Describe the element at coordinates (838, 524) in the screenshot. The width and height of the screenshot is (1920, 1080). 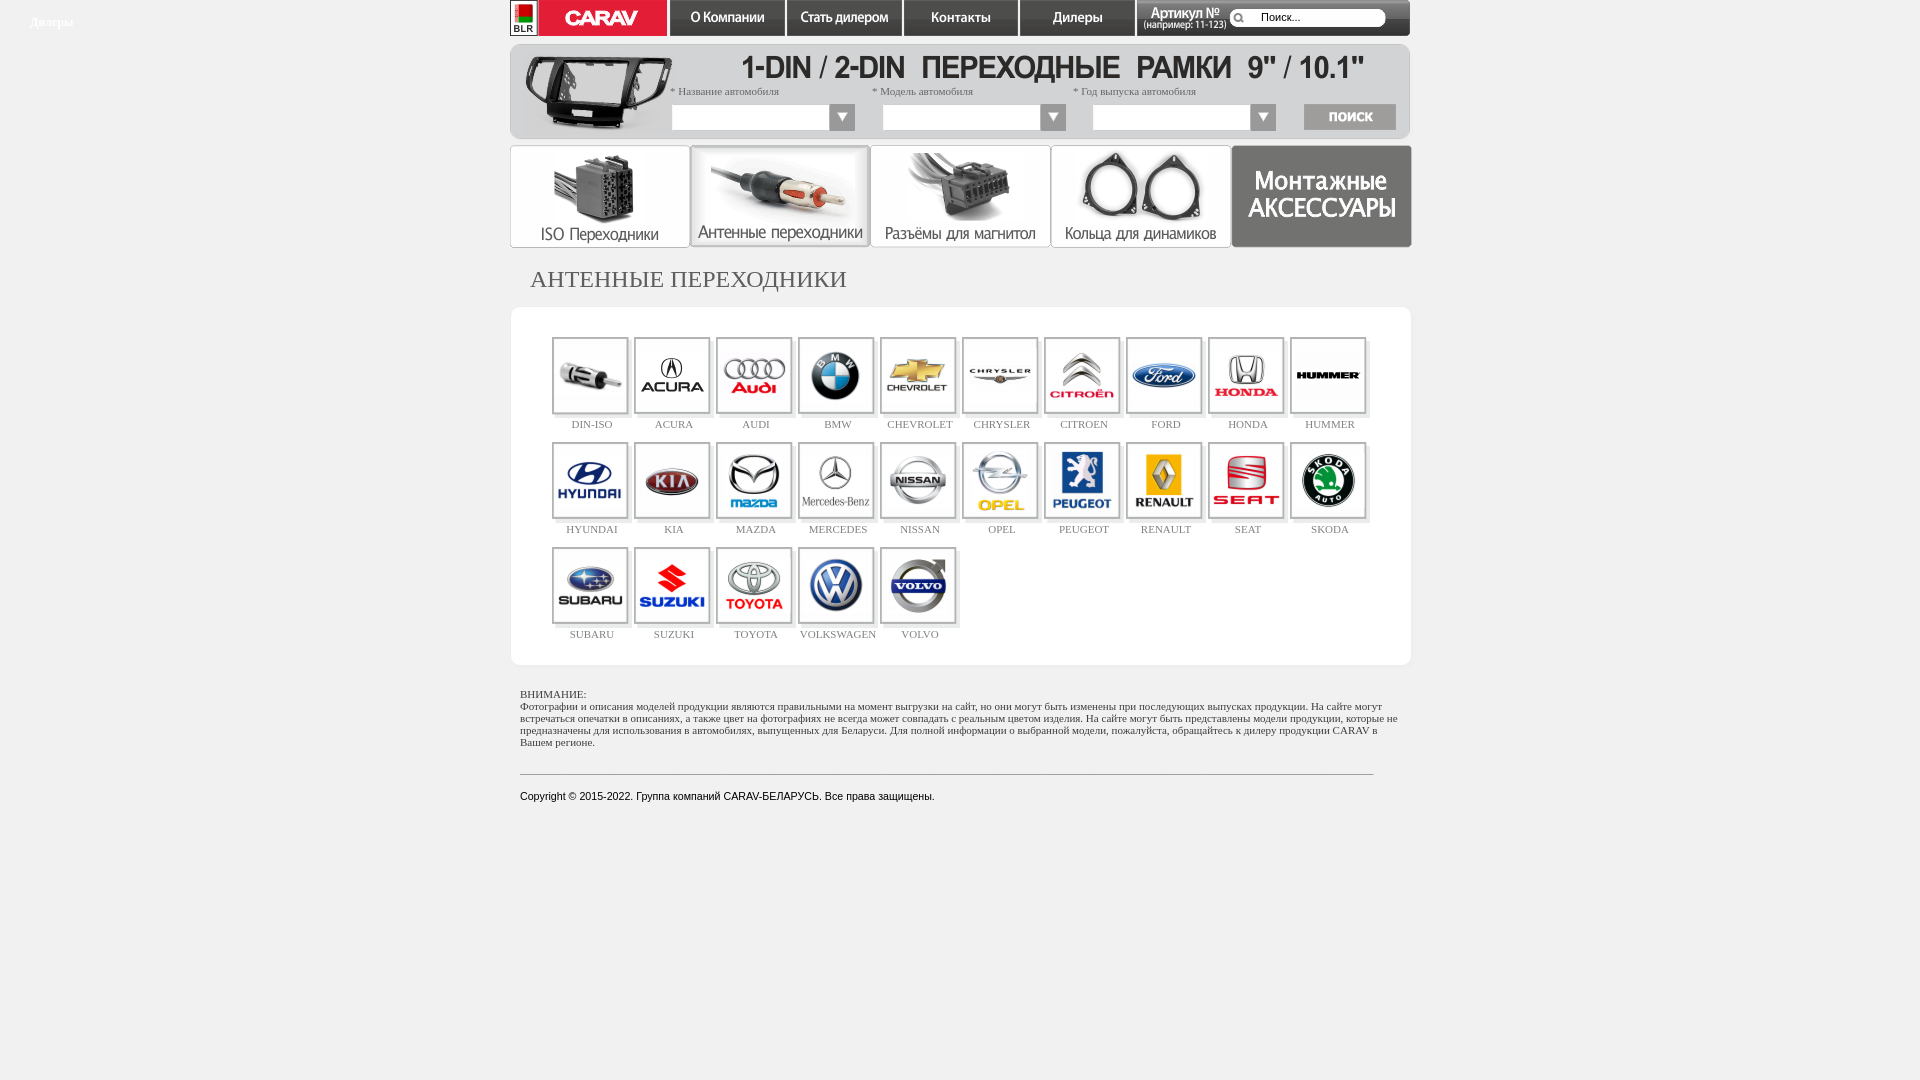
I see `MERCEDES` at that location.